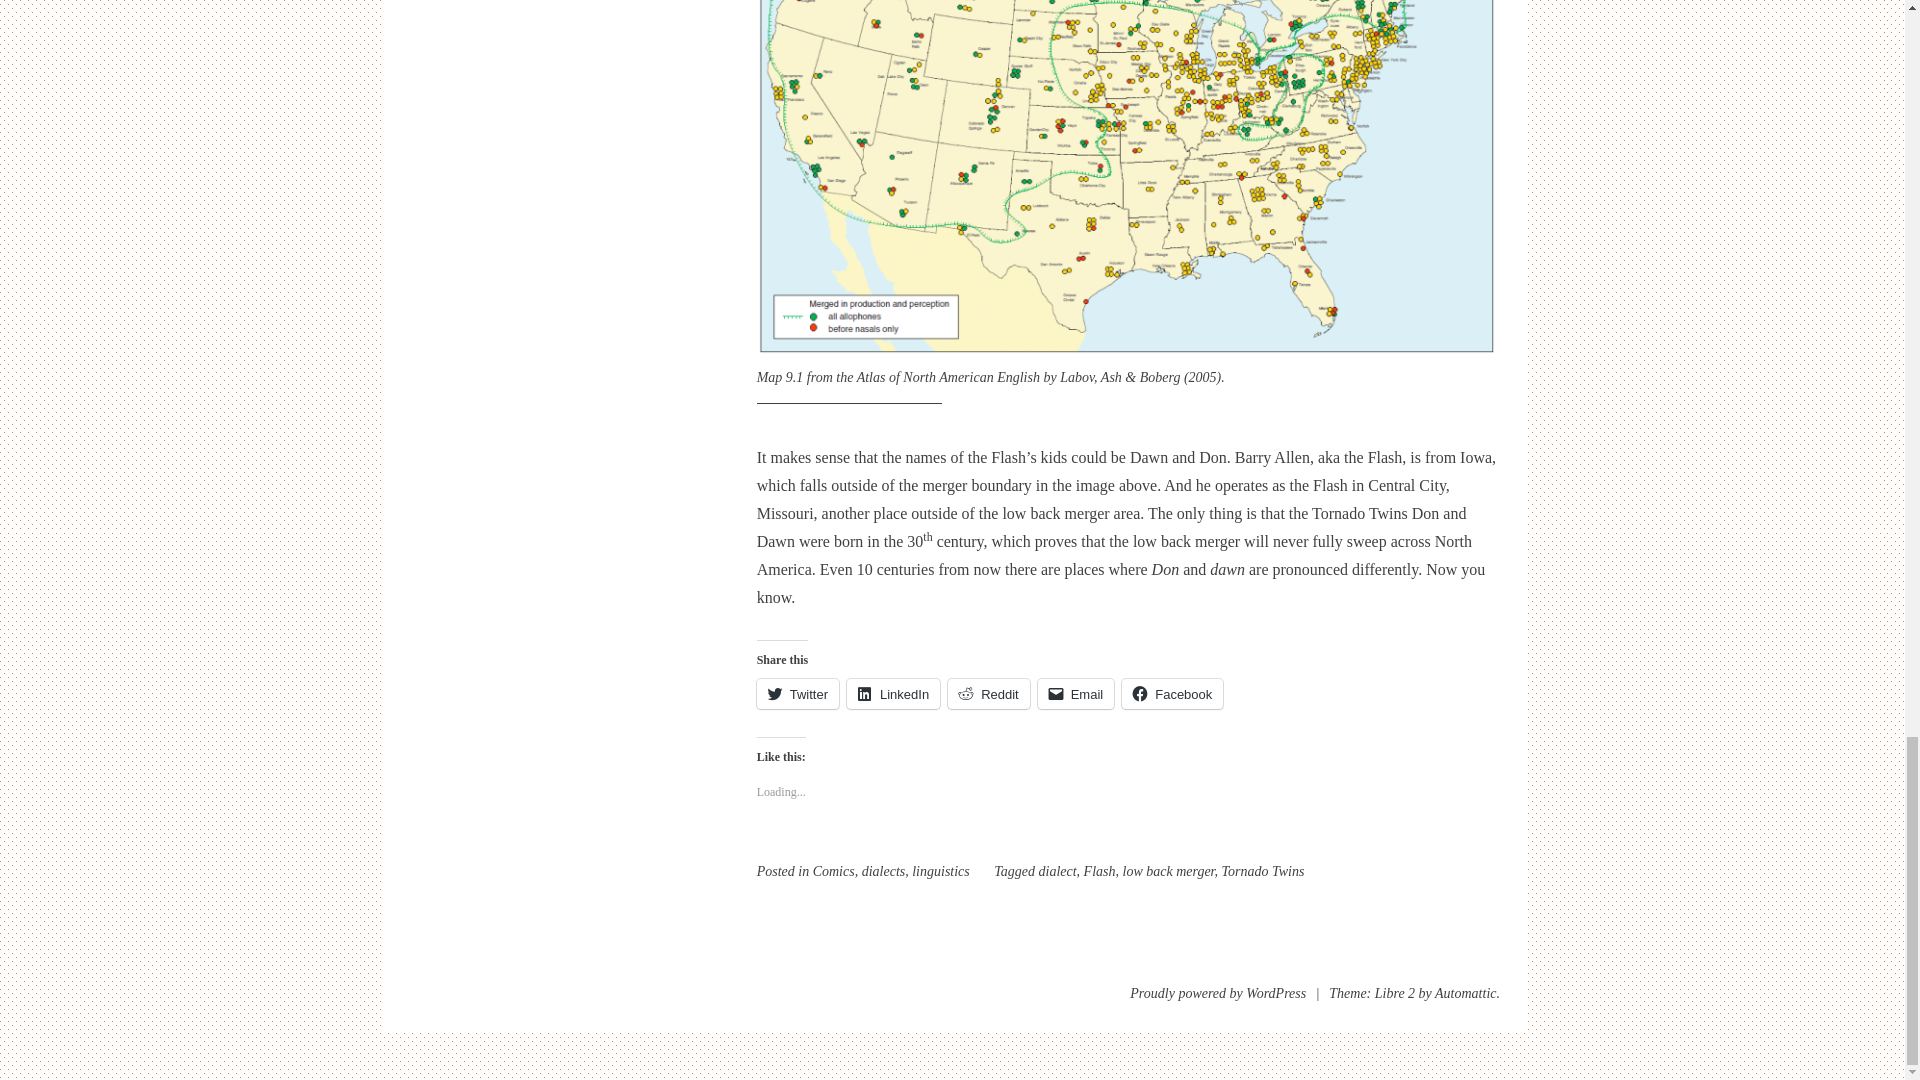  I want to click on Flash, so click(1100, 872).